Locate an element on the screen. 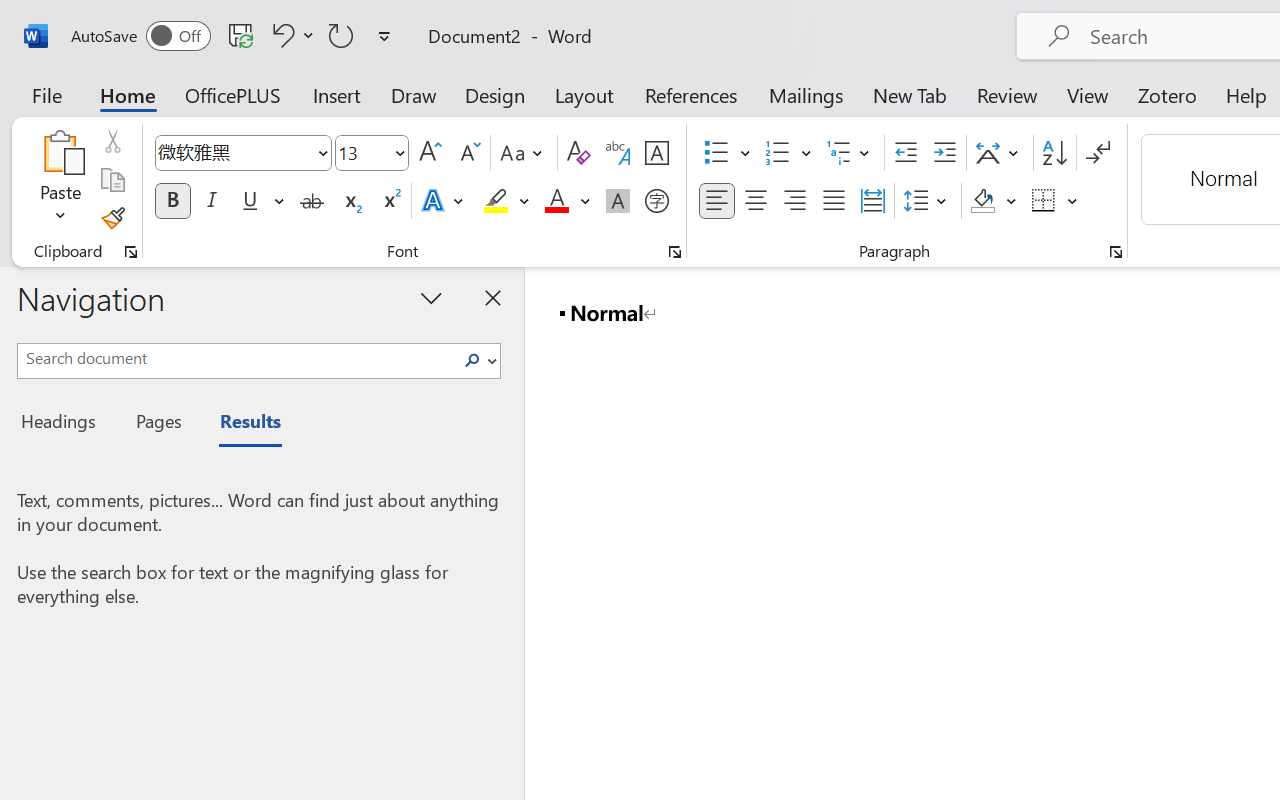 The width and height of the screenshot is (1280, 800). Font Size is located at coordinates (362, 152).